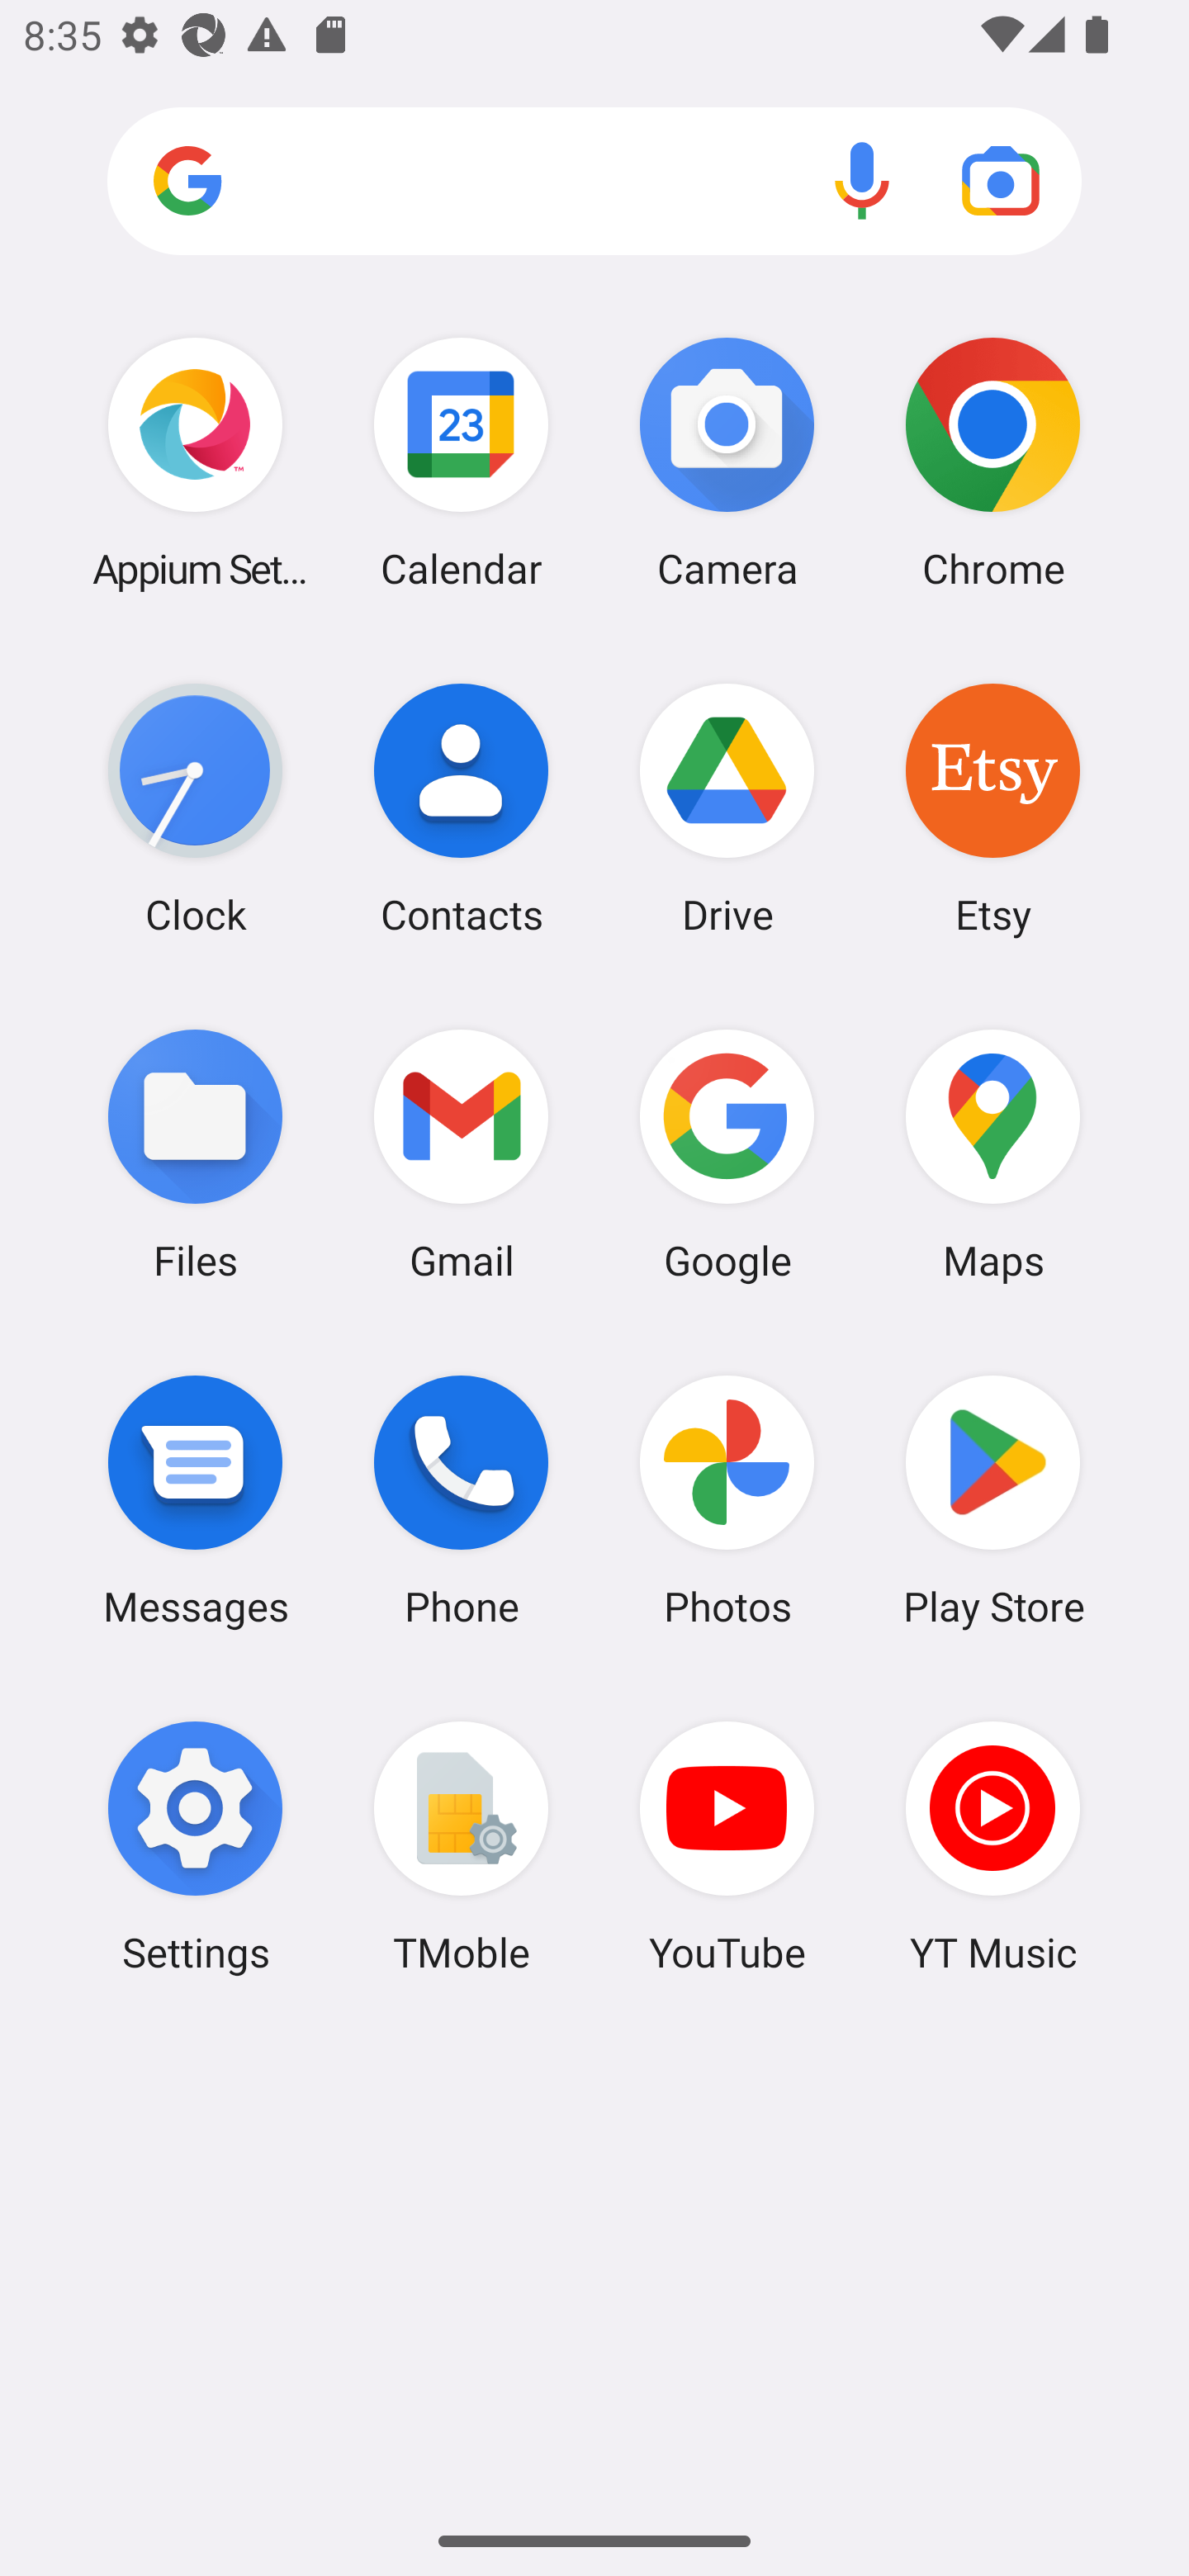 The height and width of the screenshot is (2576, 1189). I want to click on Camera, so click(727, 462).